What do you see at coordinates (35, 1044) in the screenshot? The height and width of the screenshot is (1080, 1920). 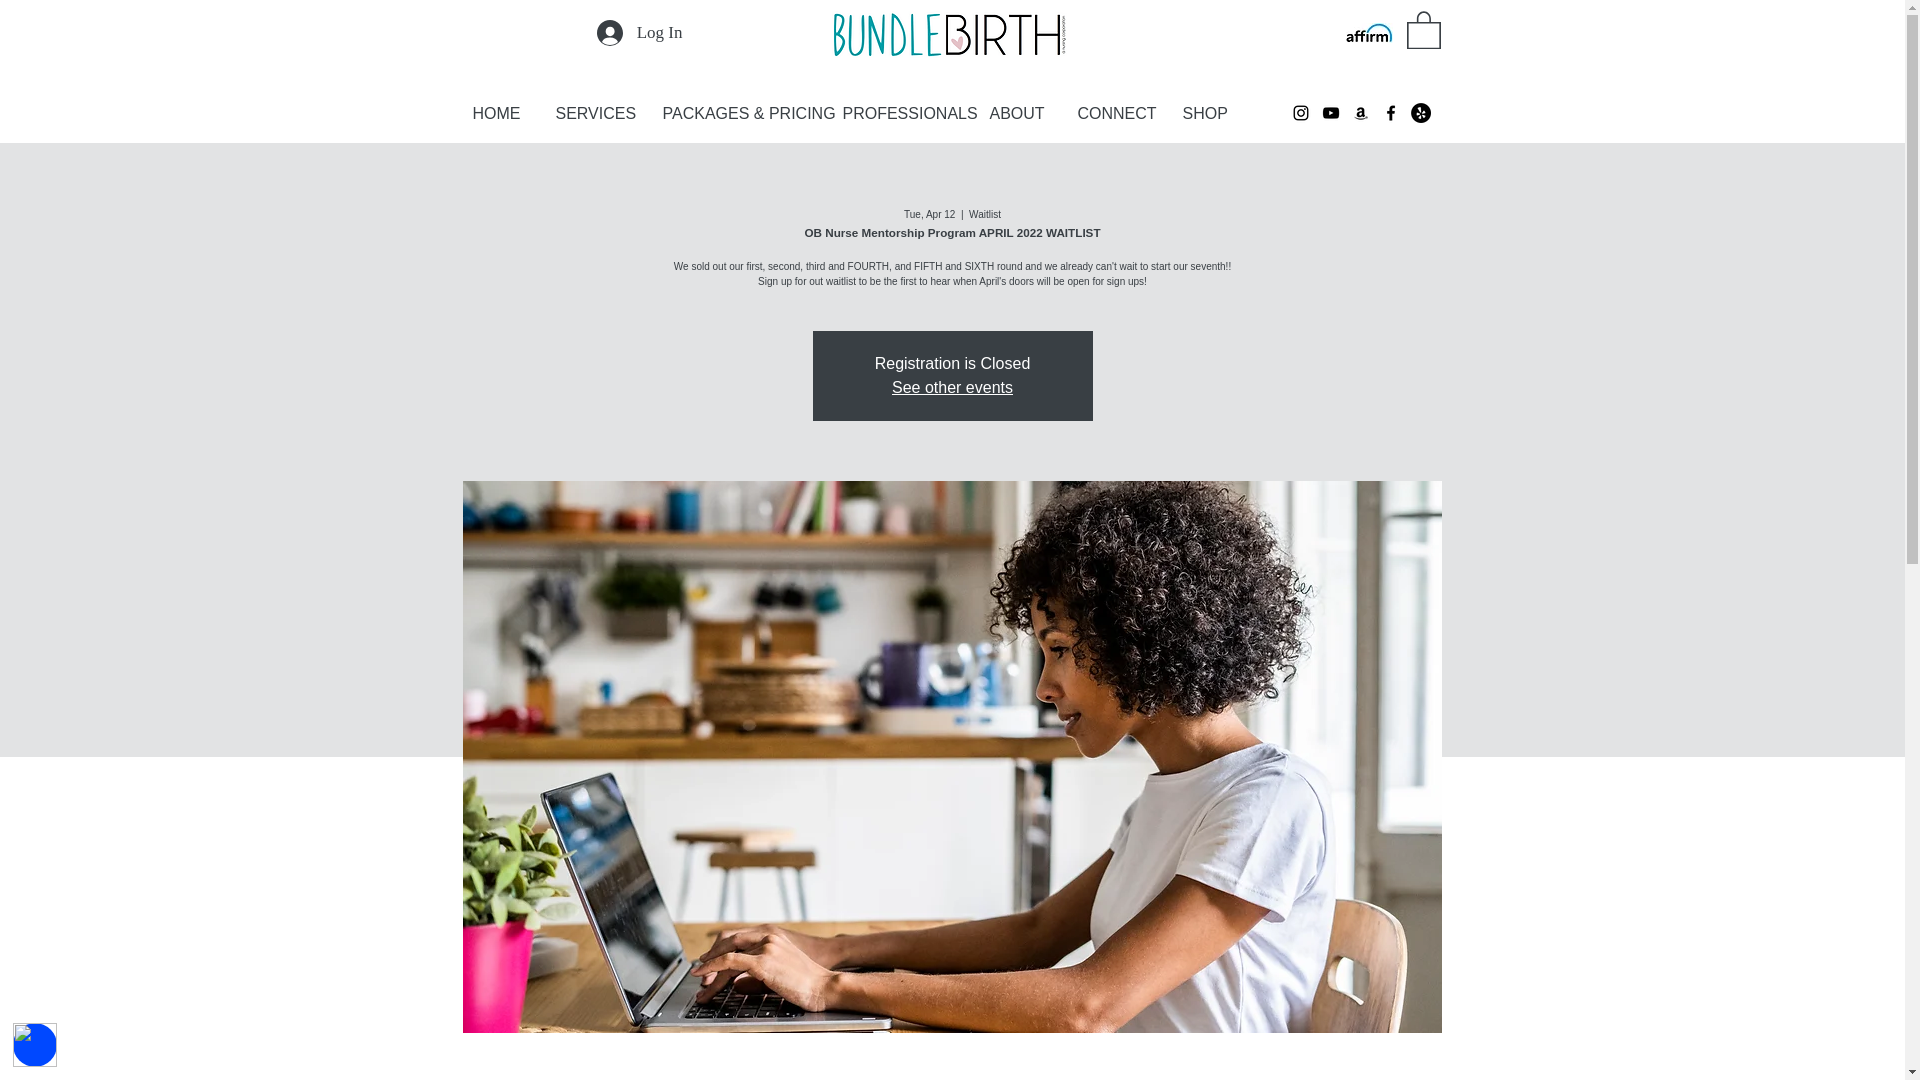 I see `Accessibility Menu` at bounding box center [35, 1044].